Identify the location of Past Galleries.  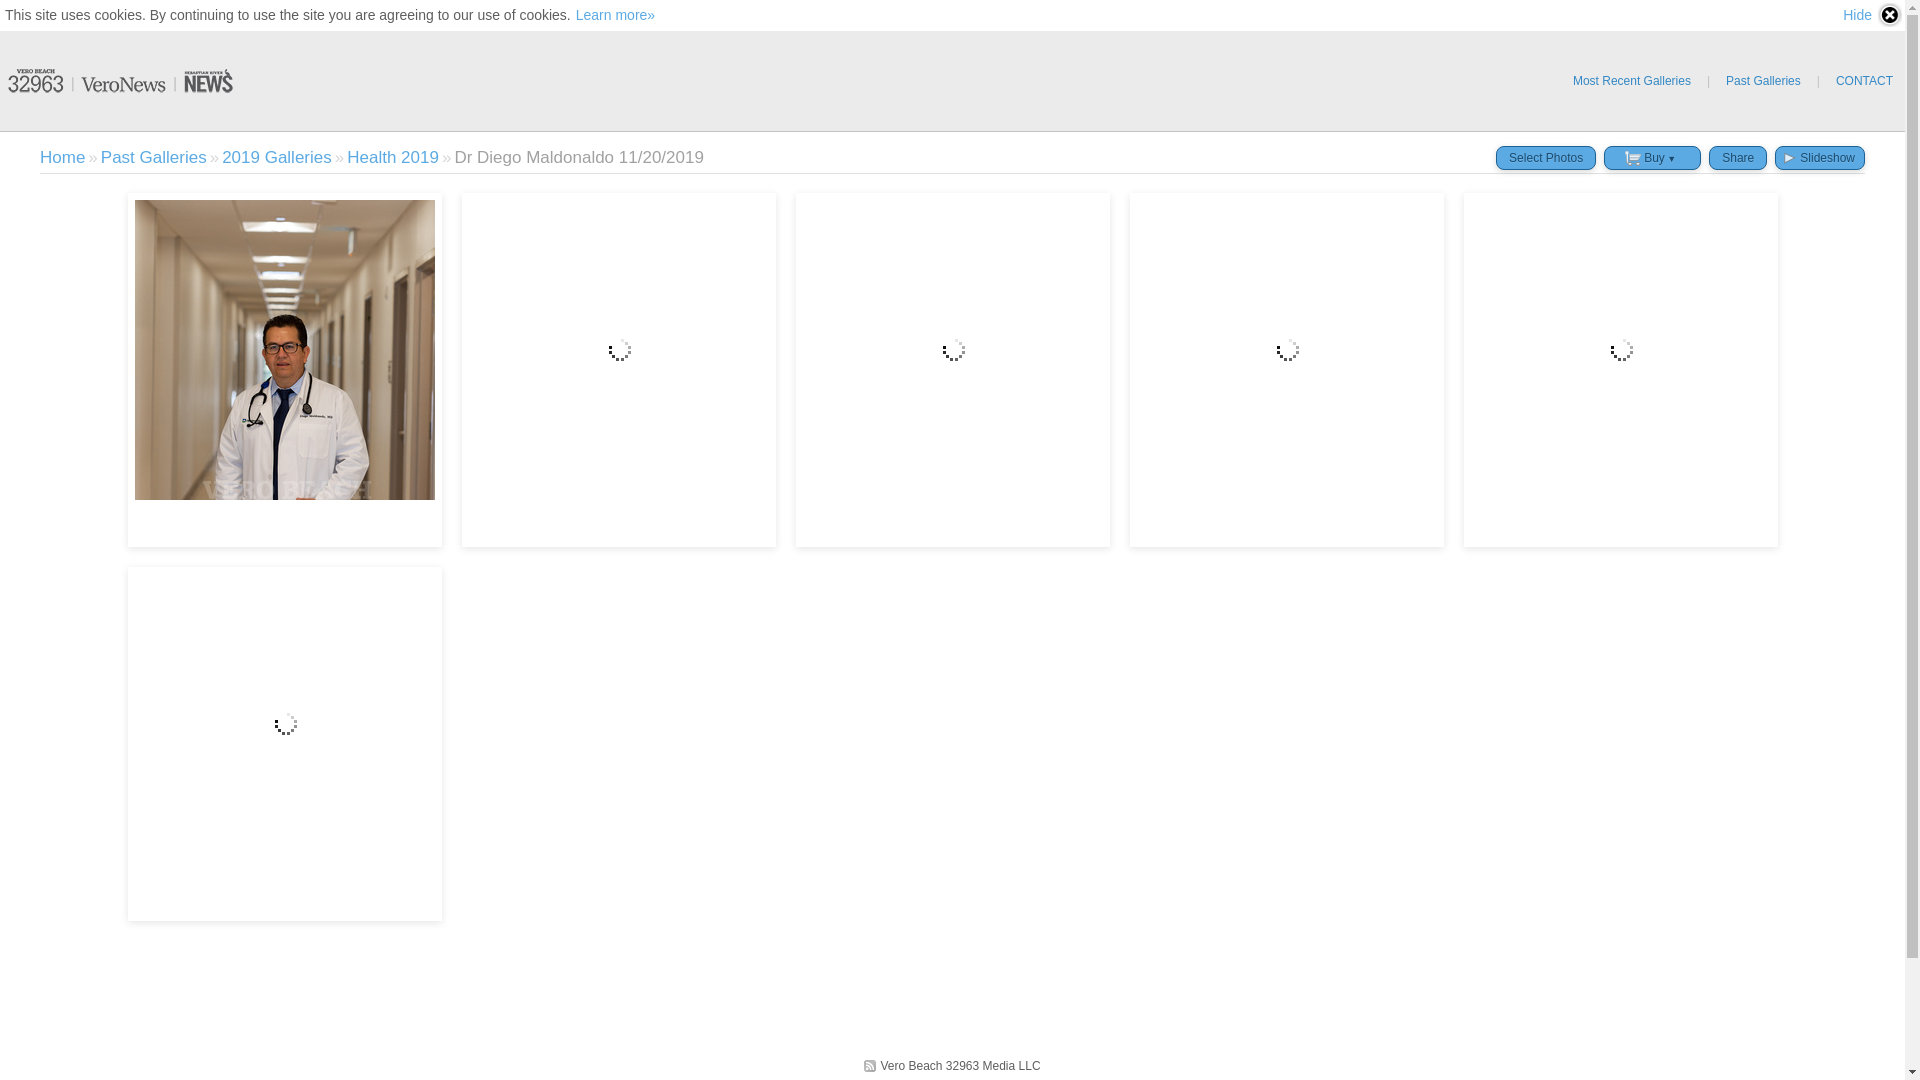
(1764, 81).